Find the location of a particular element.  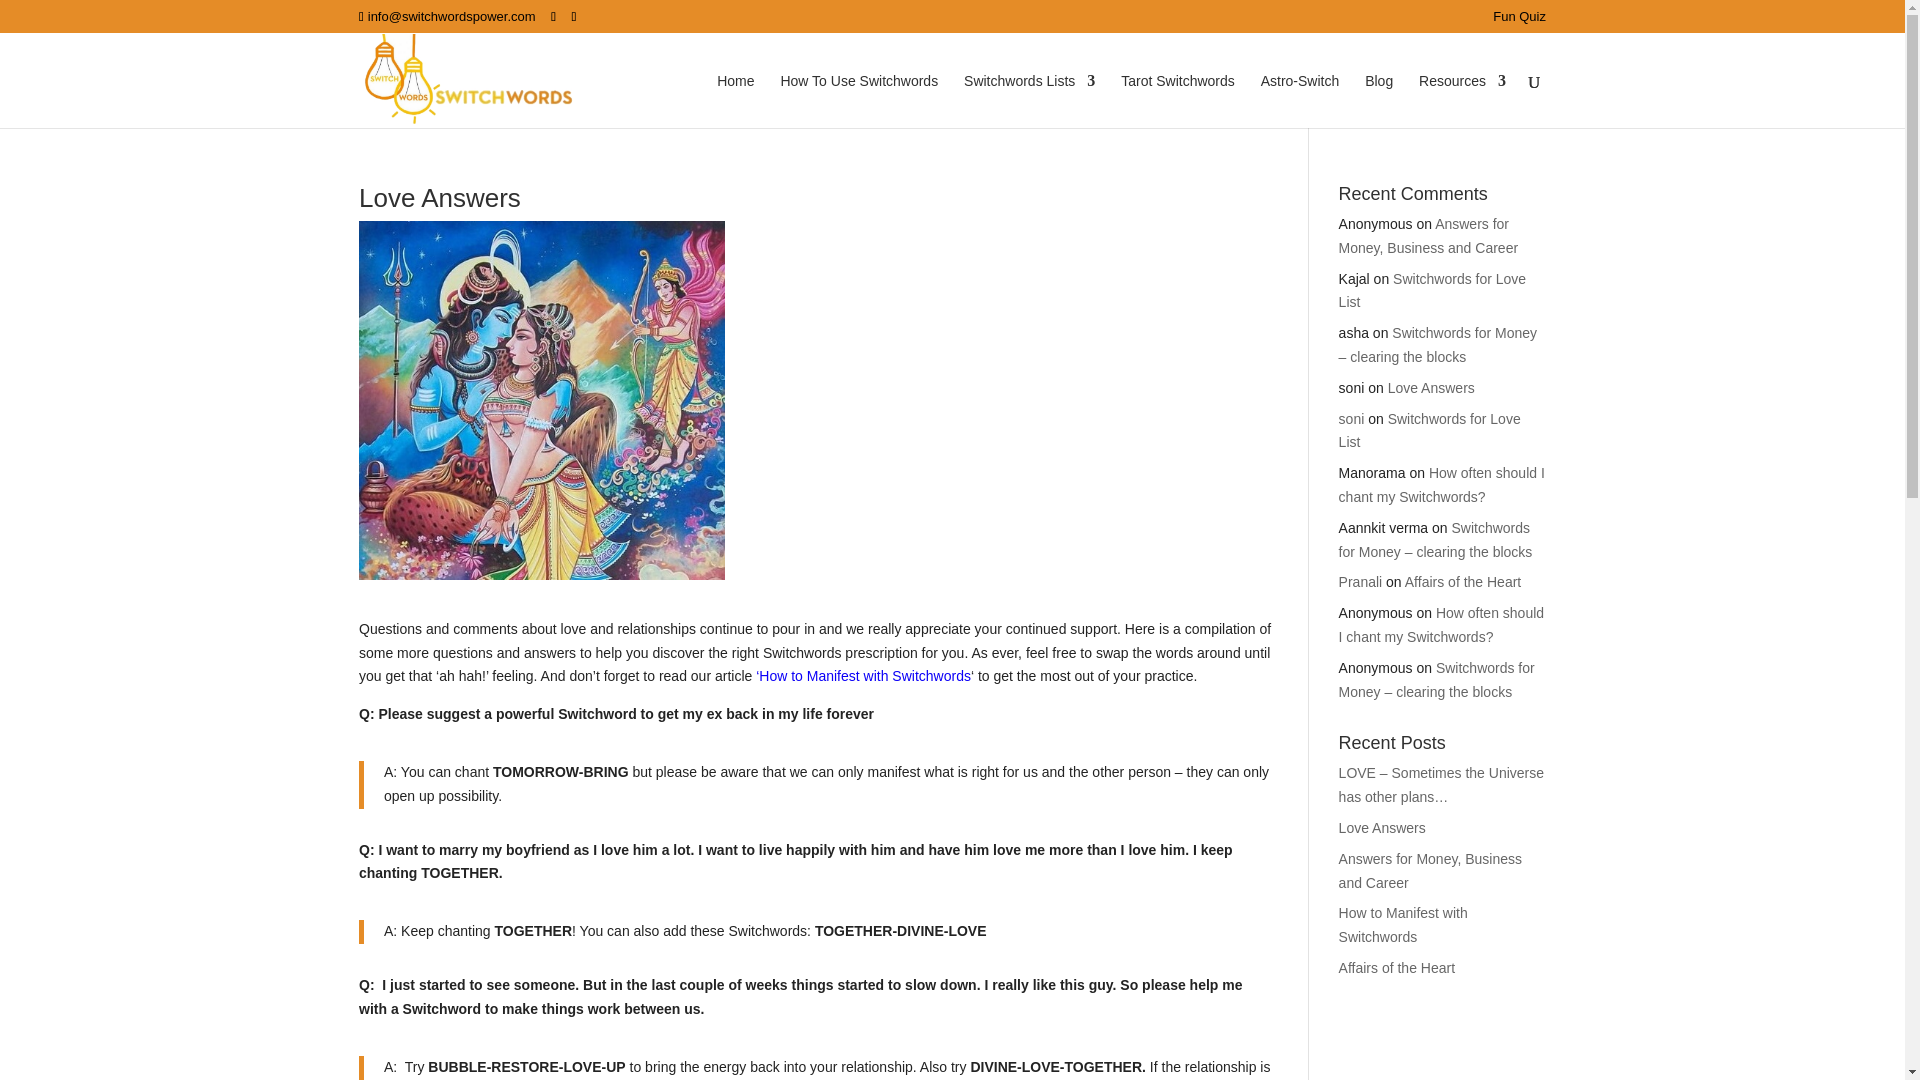

Home is located at coordinates (735, 101).